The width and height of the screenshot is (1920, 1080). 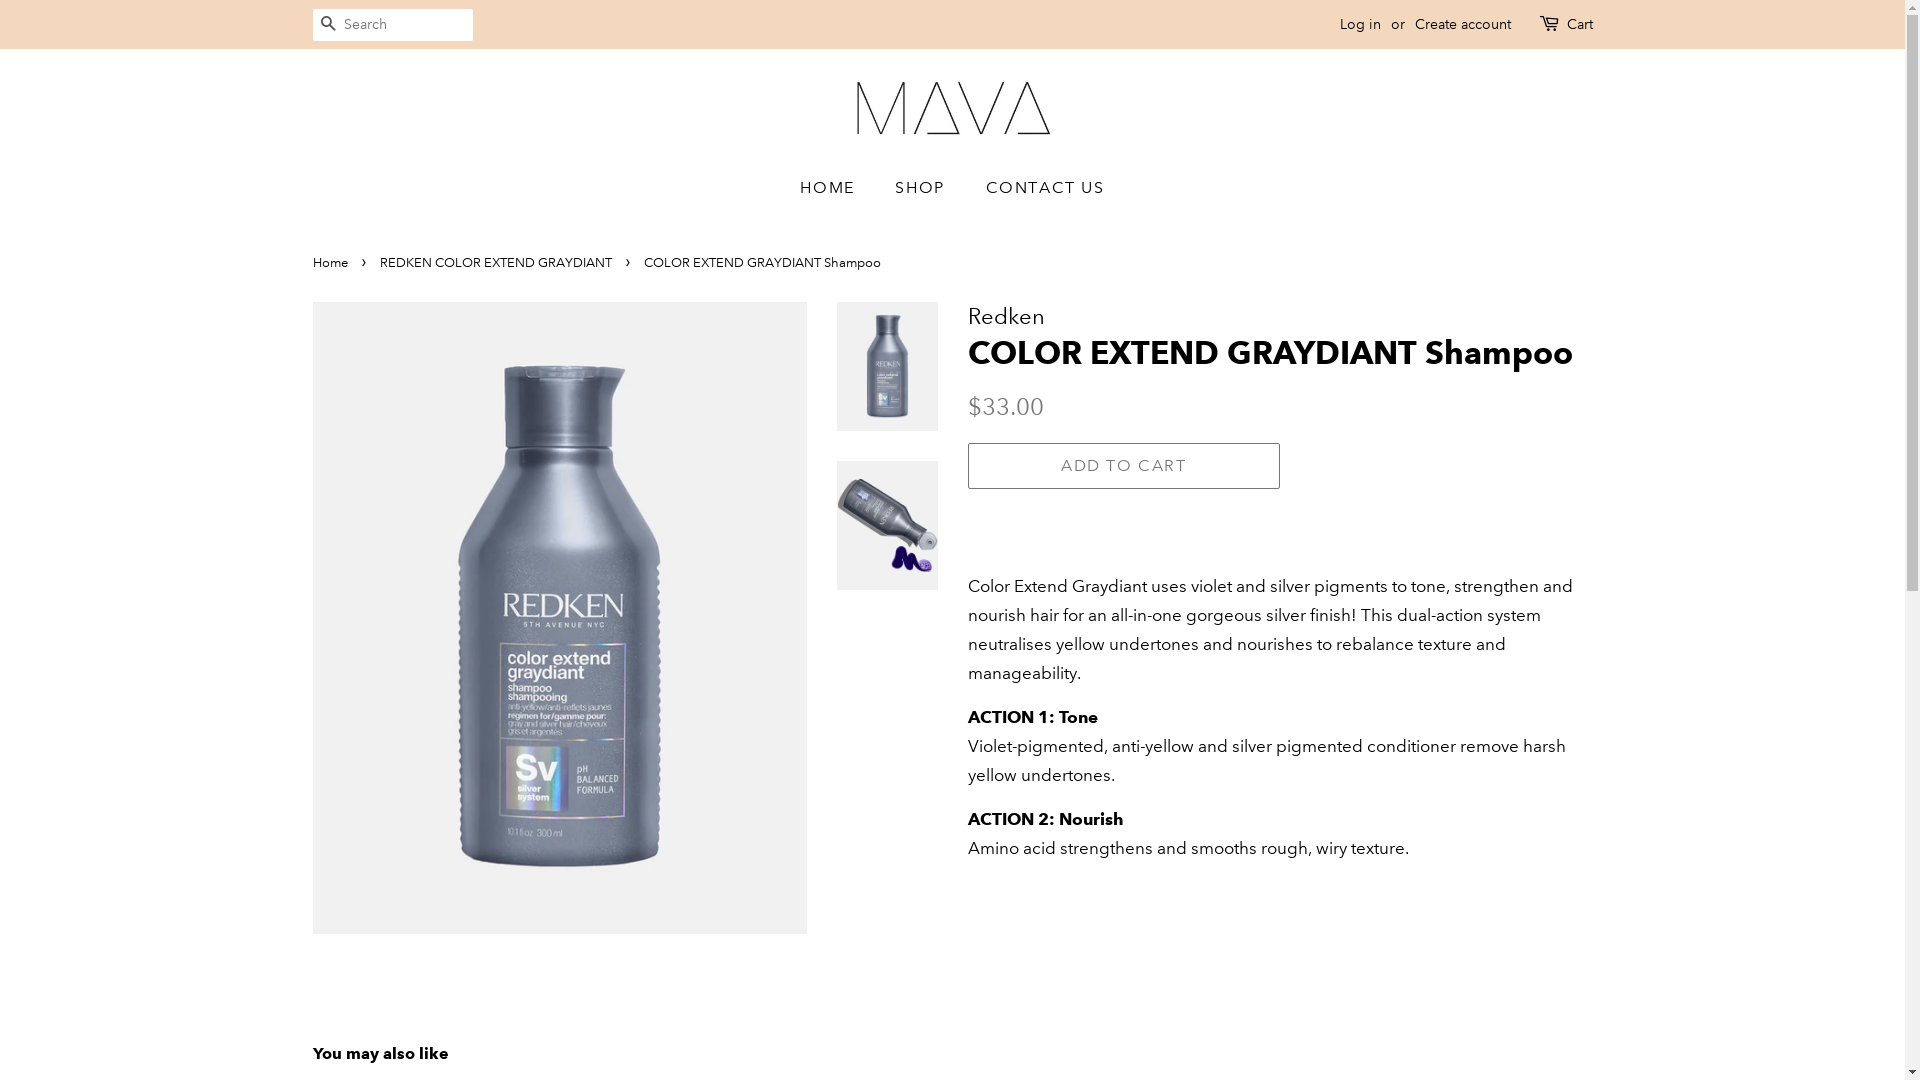 I want to click on REDKEN COLOR EXTEND GRAYDIANT, so click(x=498, y=263).